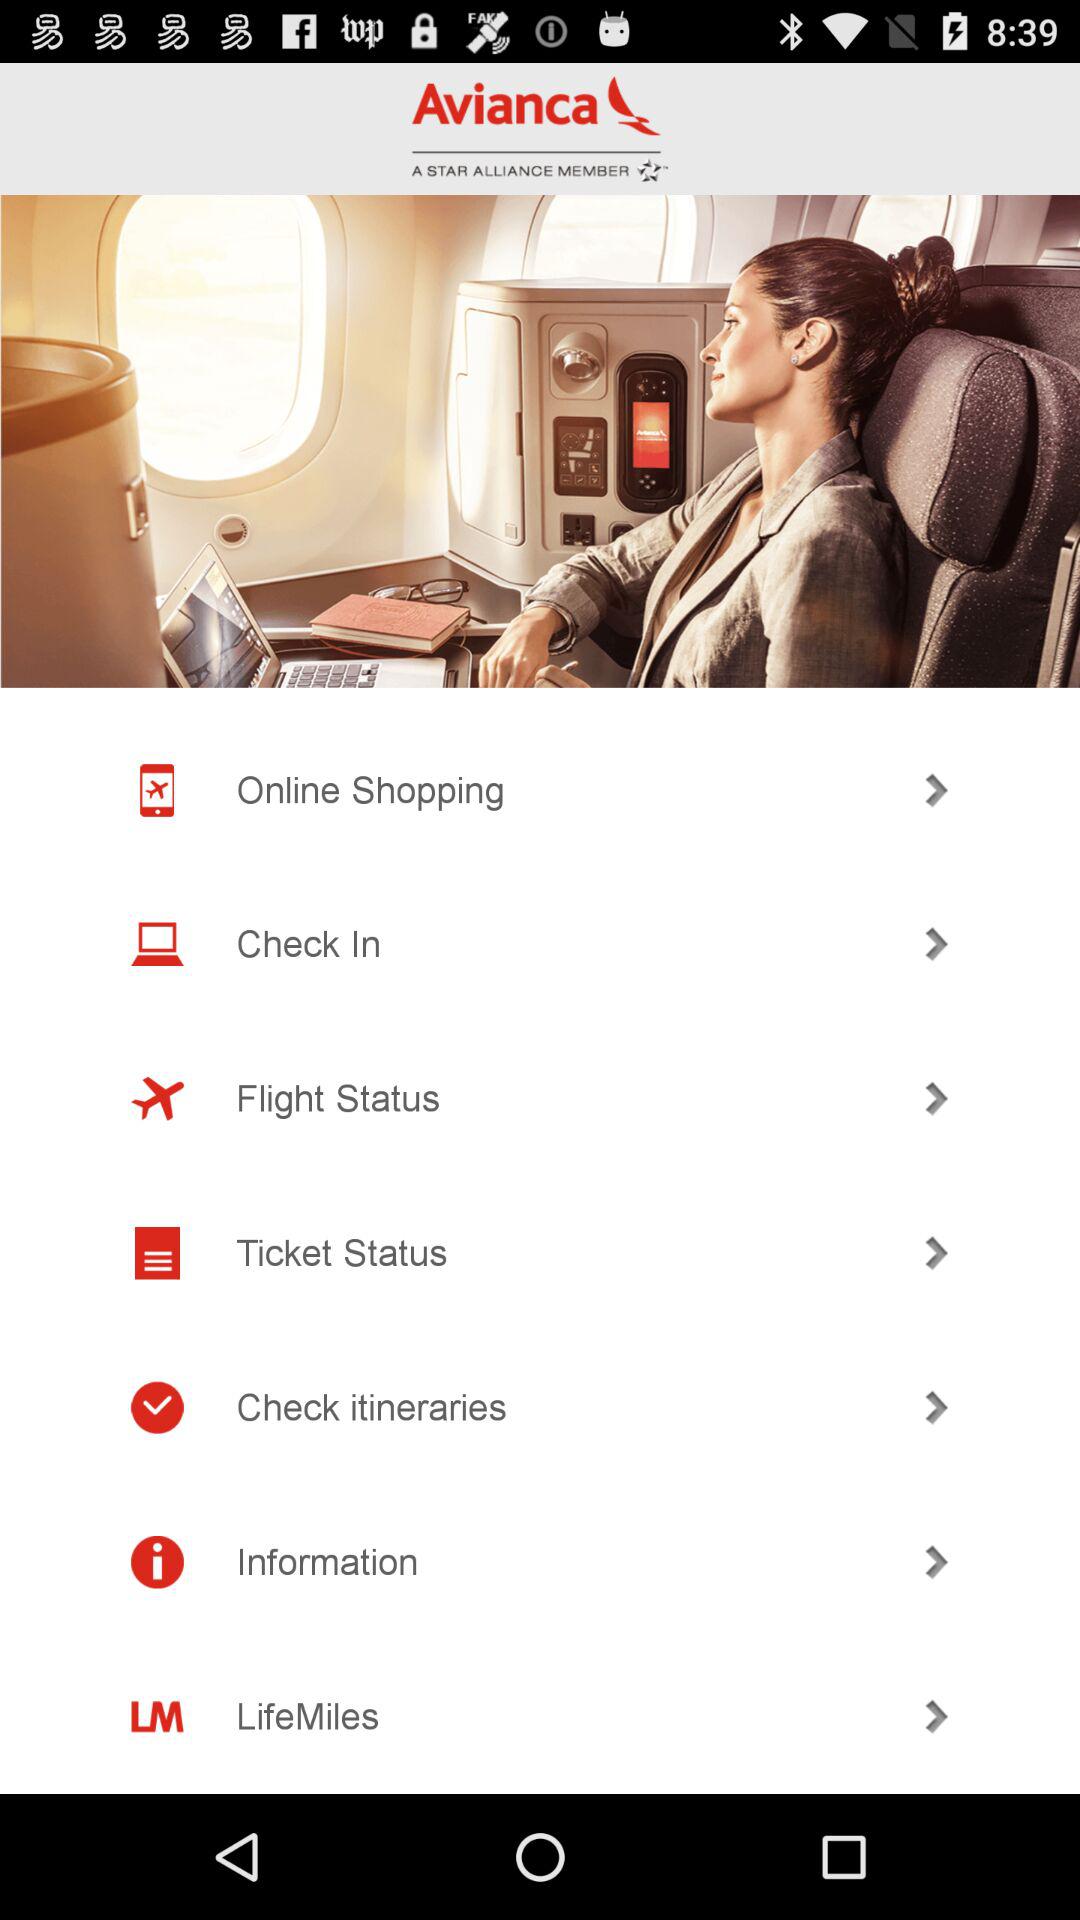 This screenshot has width=1080, height=1920. Describe the element at coordinates (936, 1098) in the screenshot. I see `click on icon on the right side of flight status` at that location.